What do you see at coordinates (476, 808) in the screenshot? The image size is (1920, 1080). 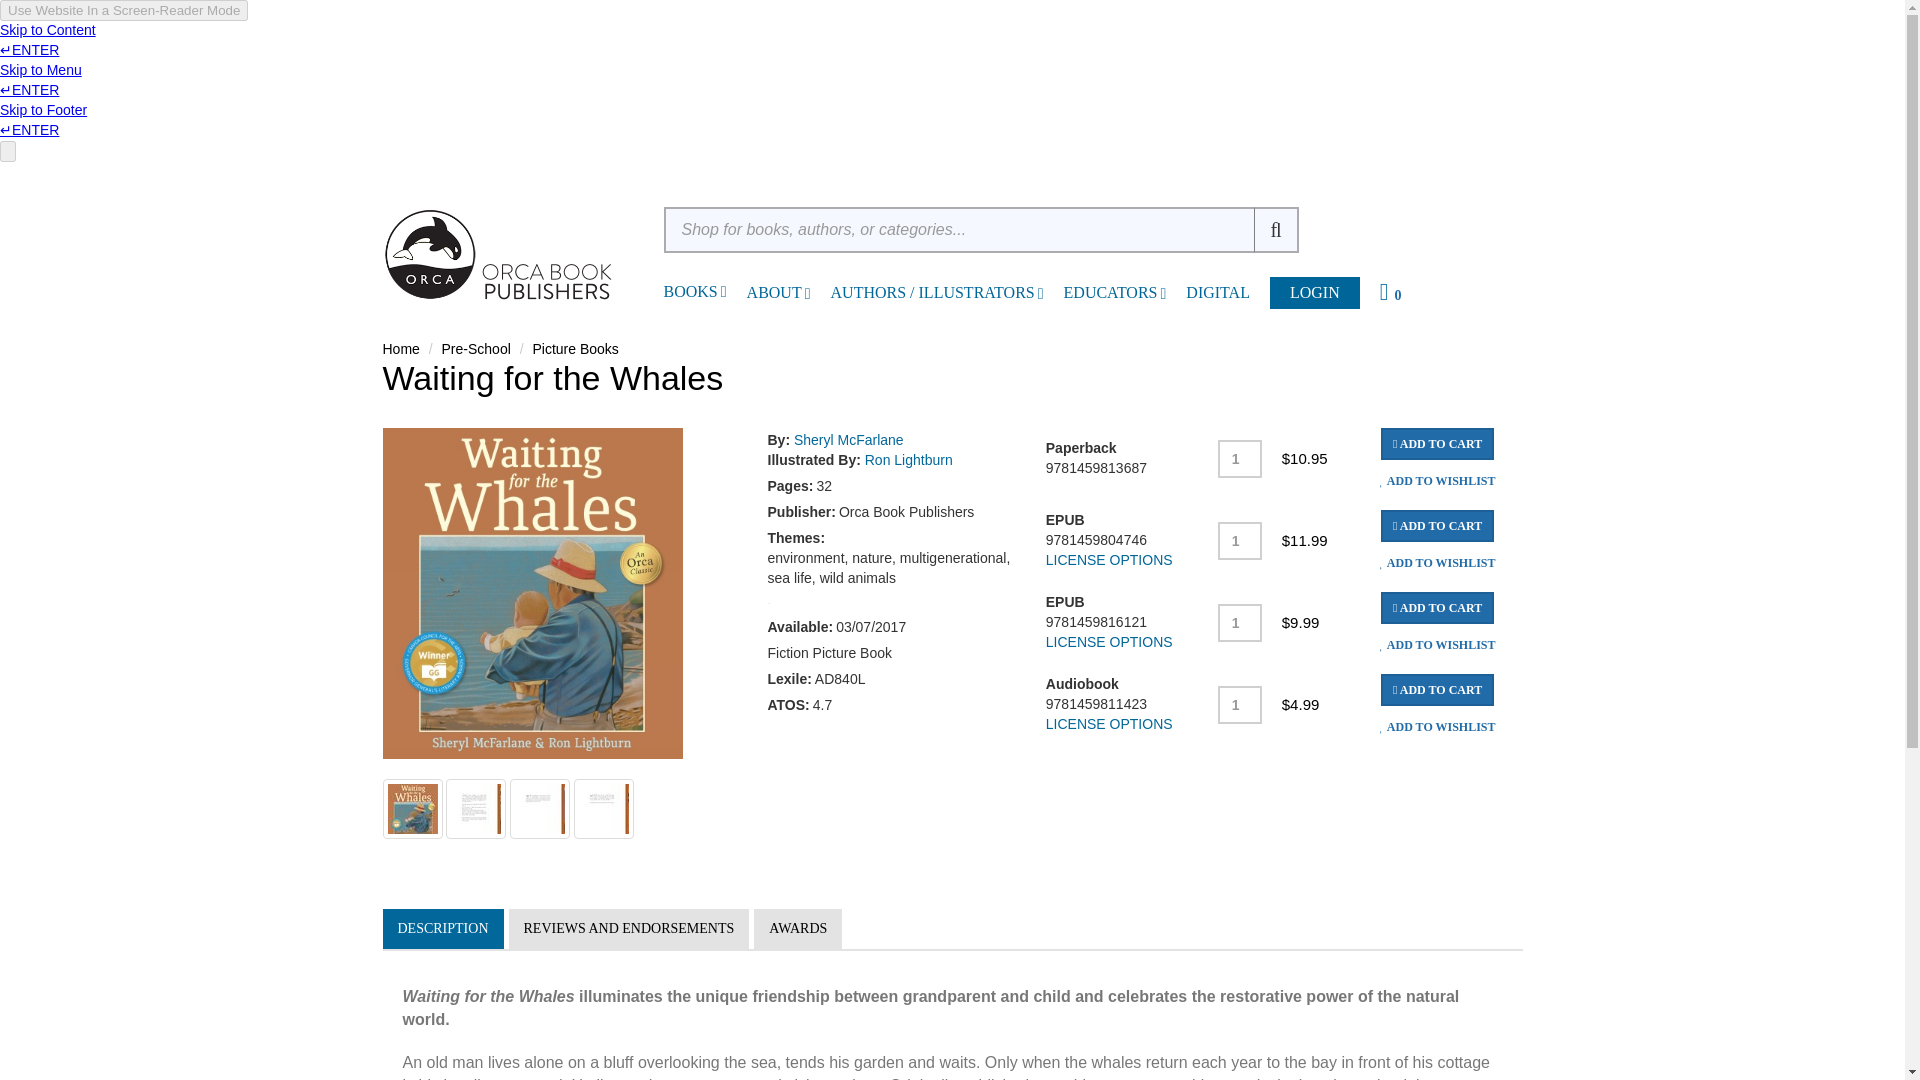 I see `Waiting for the Whales` at bounding box center [476, 808].